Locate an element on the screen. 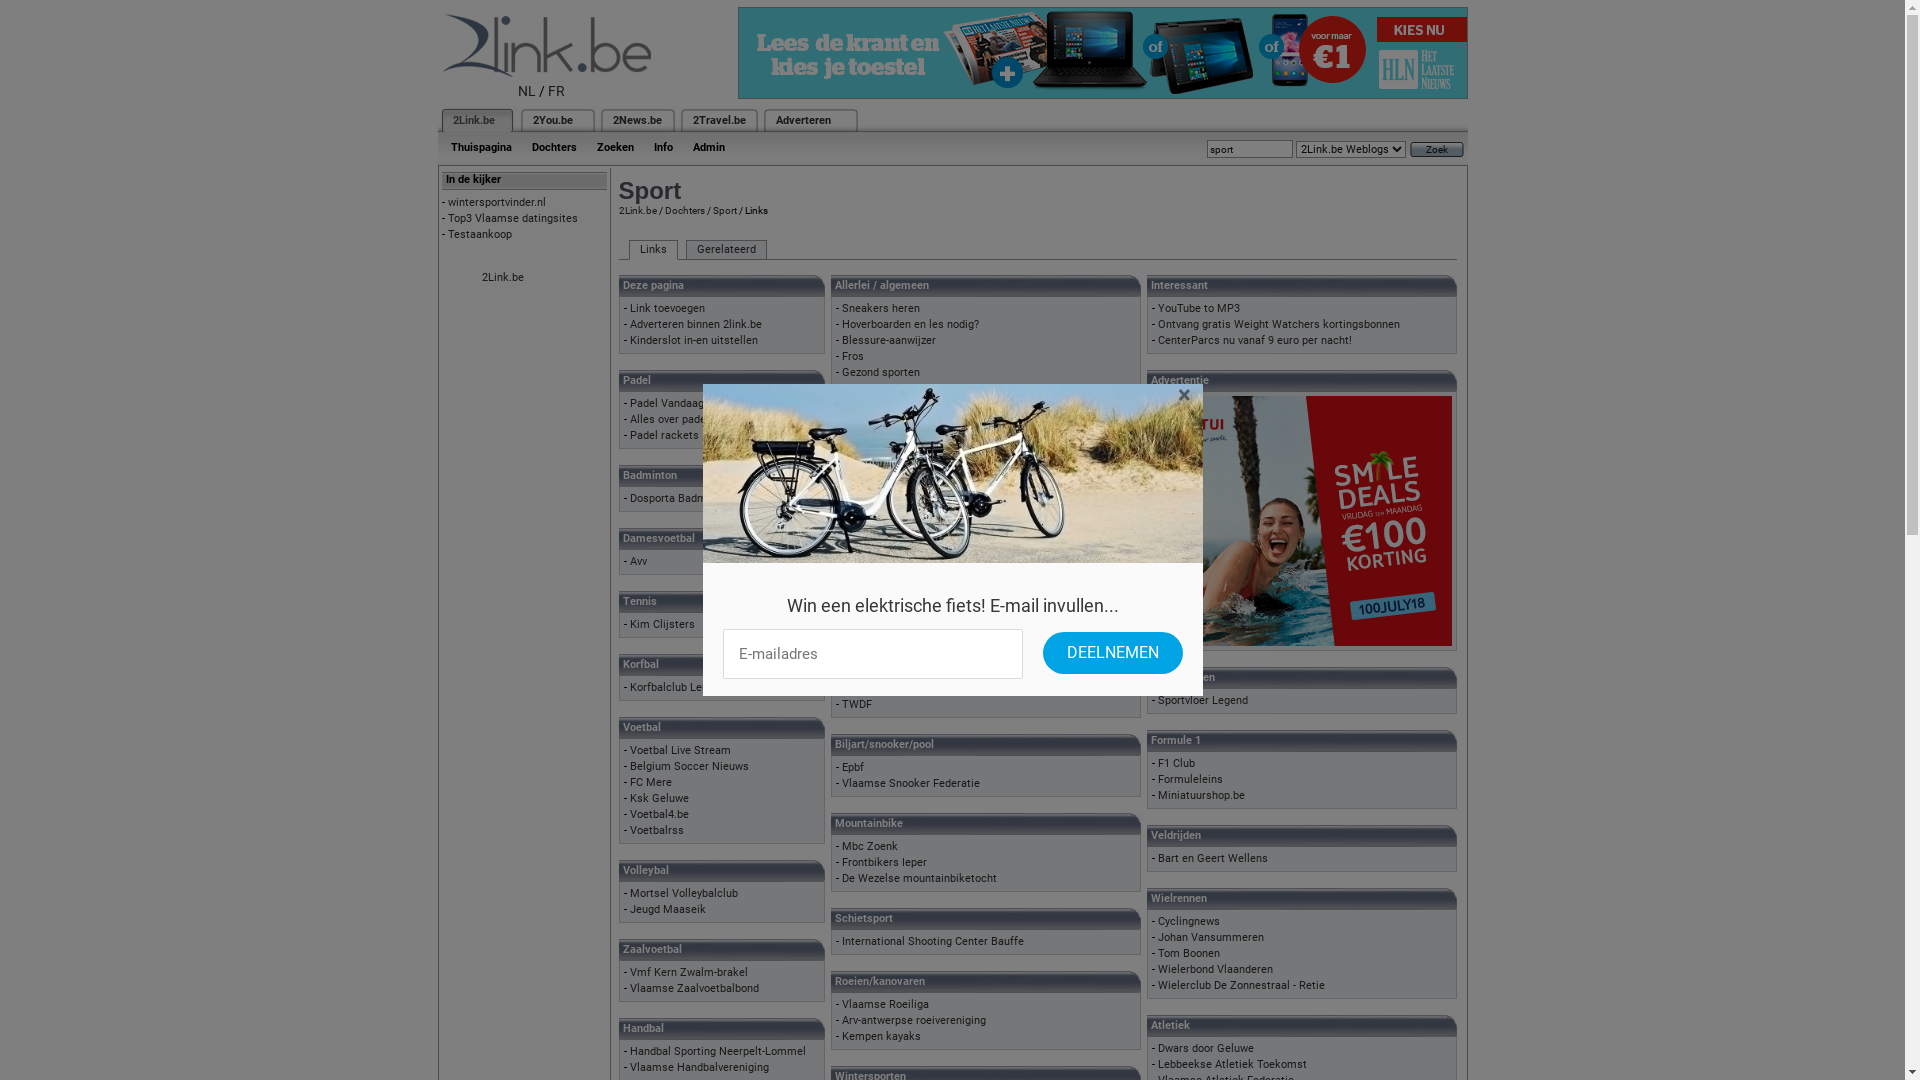  Testaankoop is located at coordinates (480, 234).